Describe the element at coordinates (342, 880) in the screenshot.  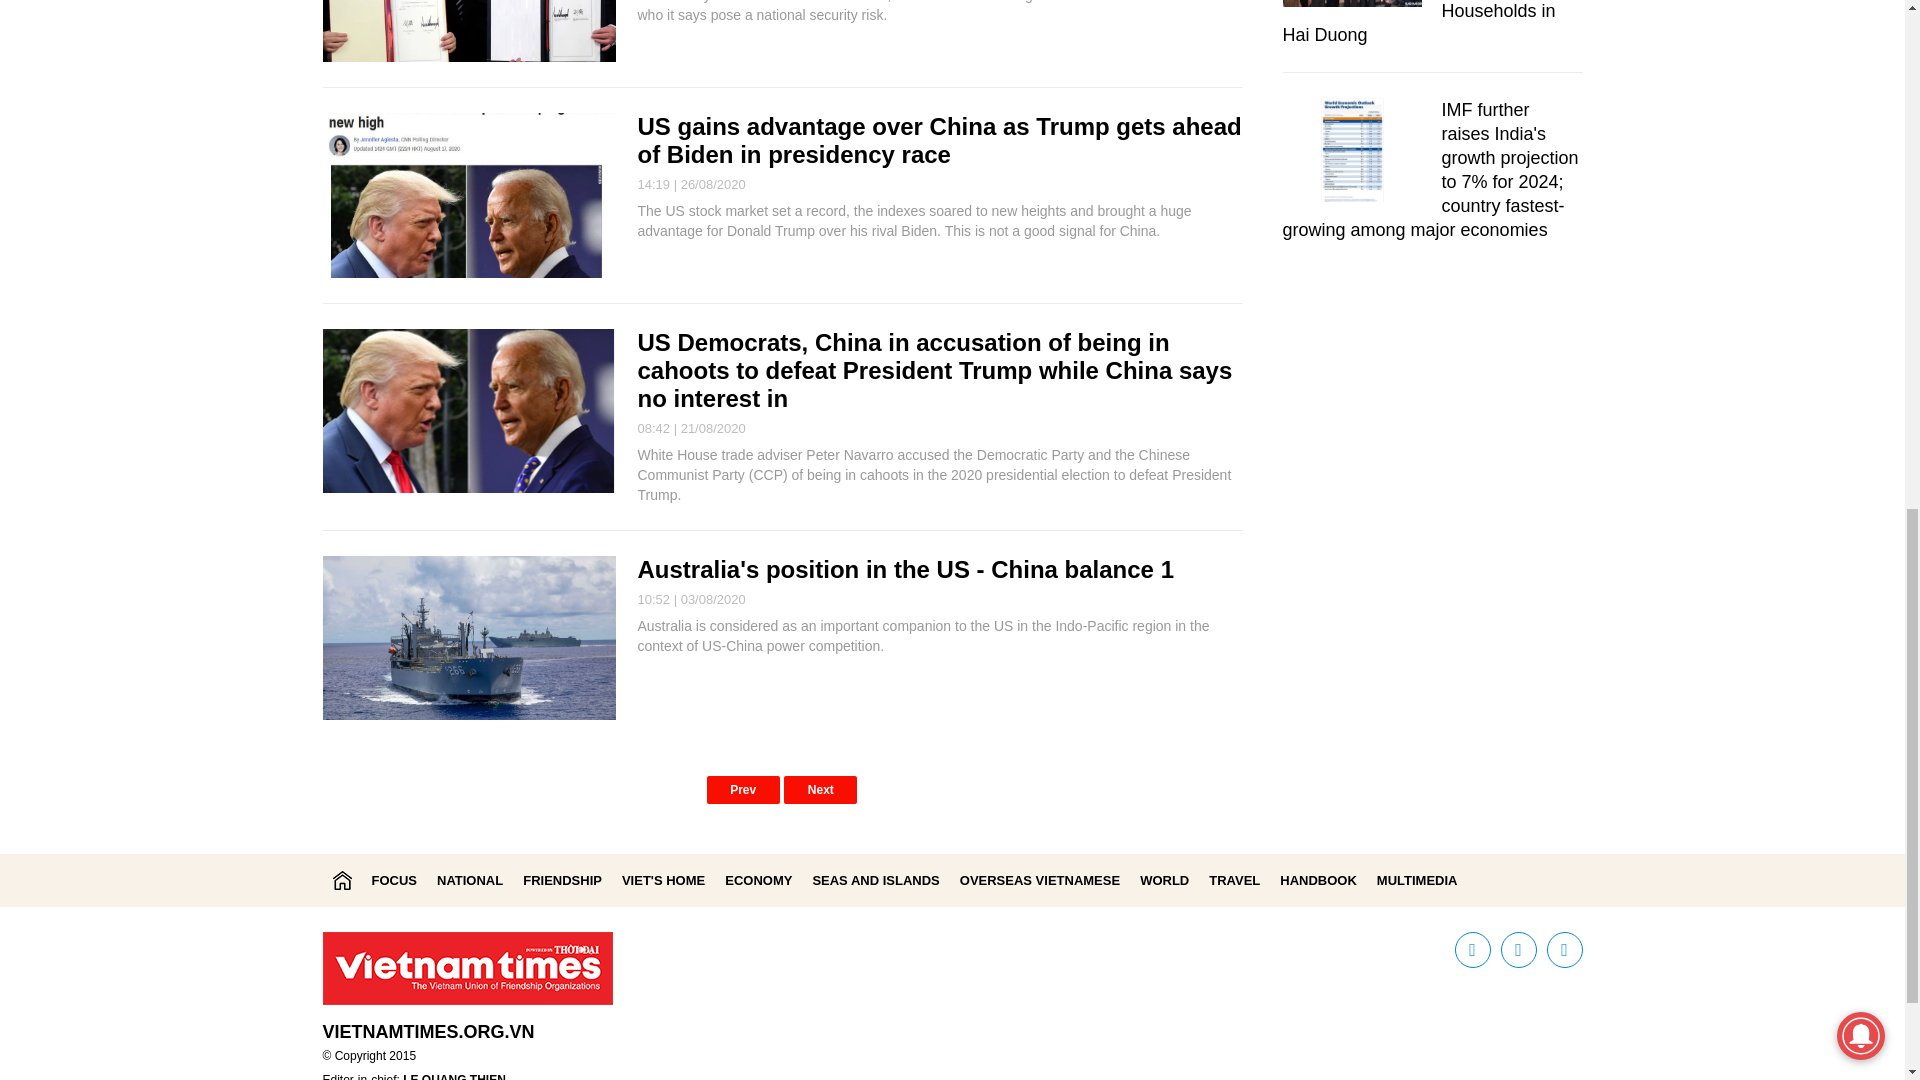
I see `Vietnam Times` at that location.